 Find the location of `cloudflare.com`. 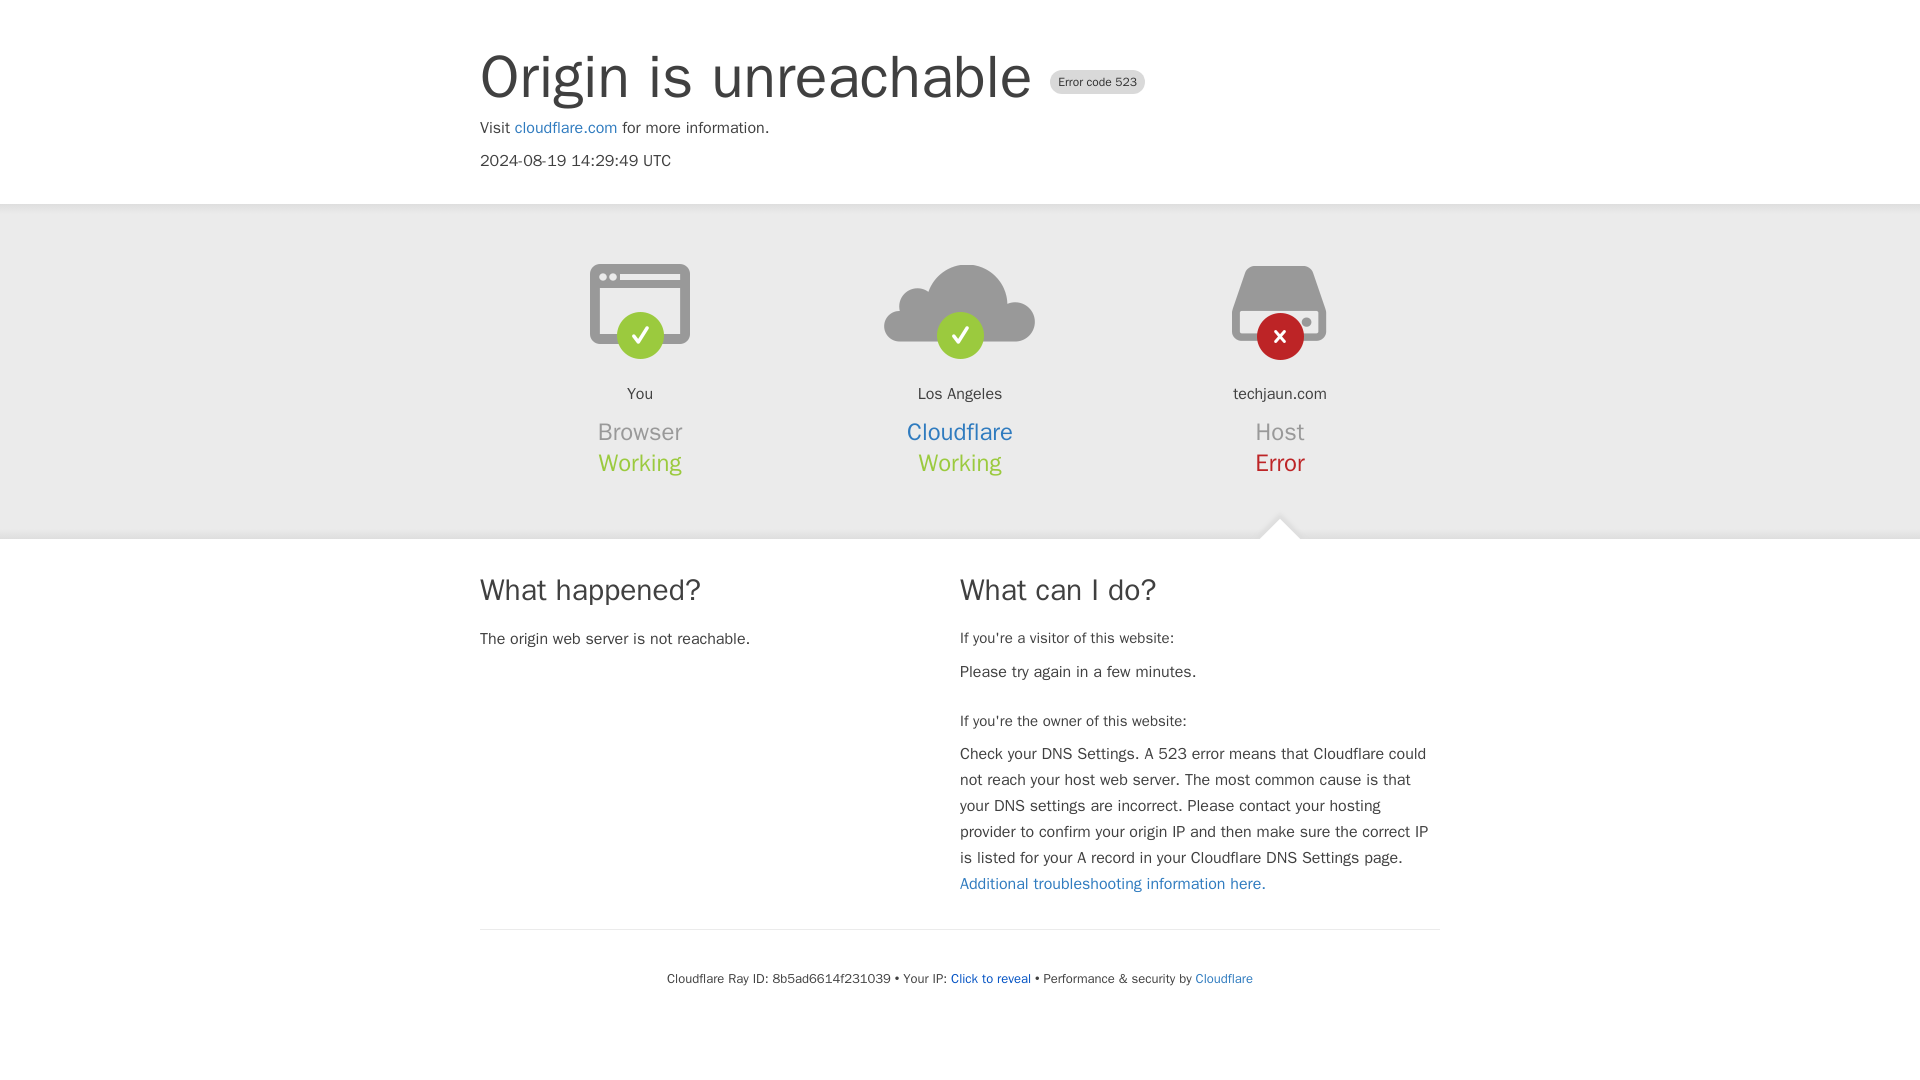

cloudflare.com is located at coordinates (566, 128).